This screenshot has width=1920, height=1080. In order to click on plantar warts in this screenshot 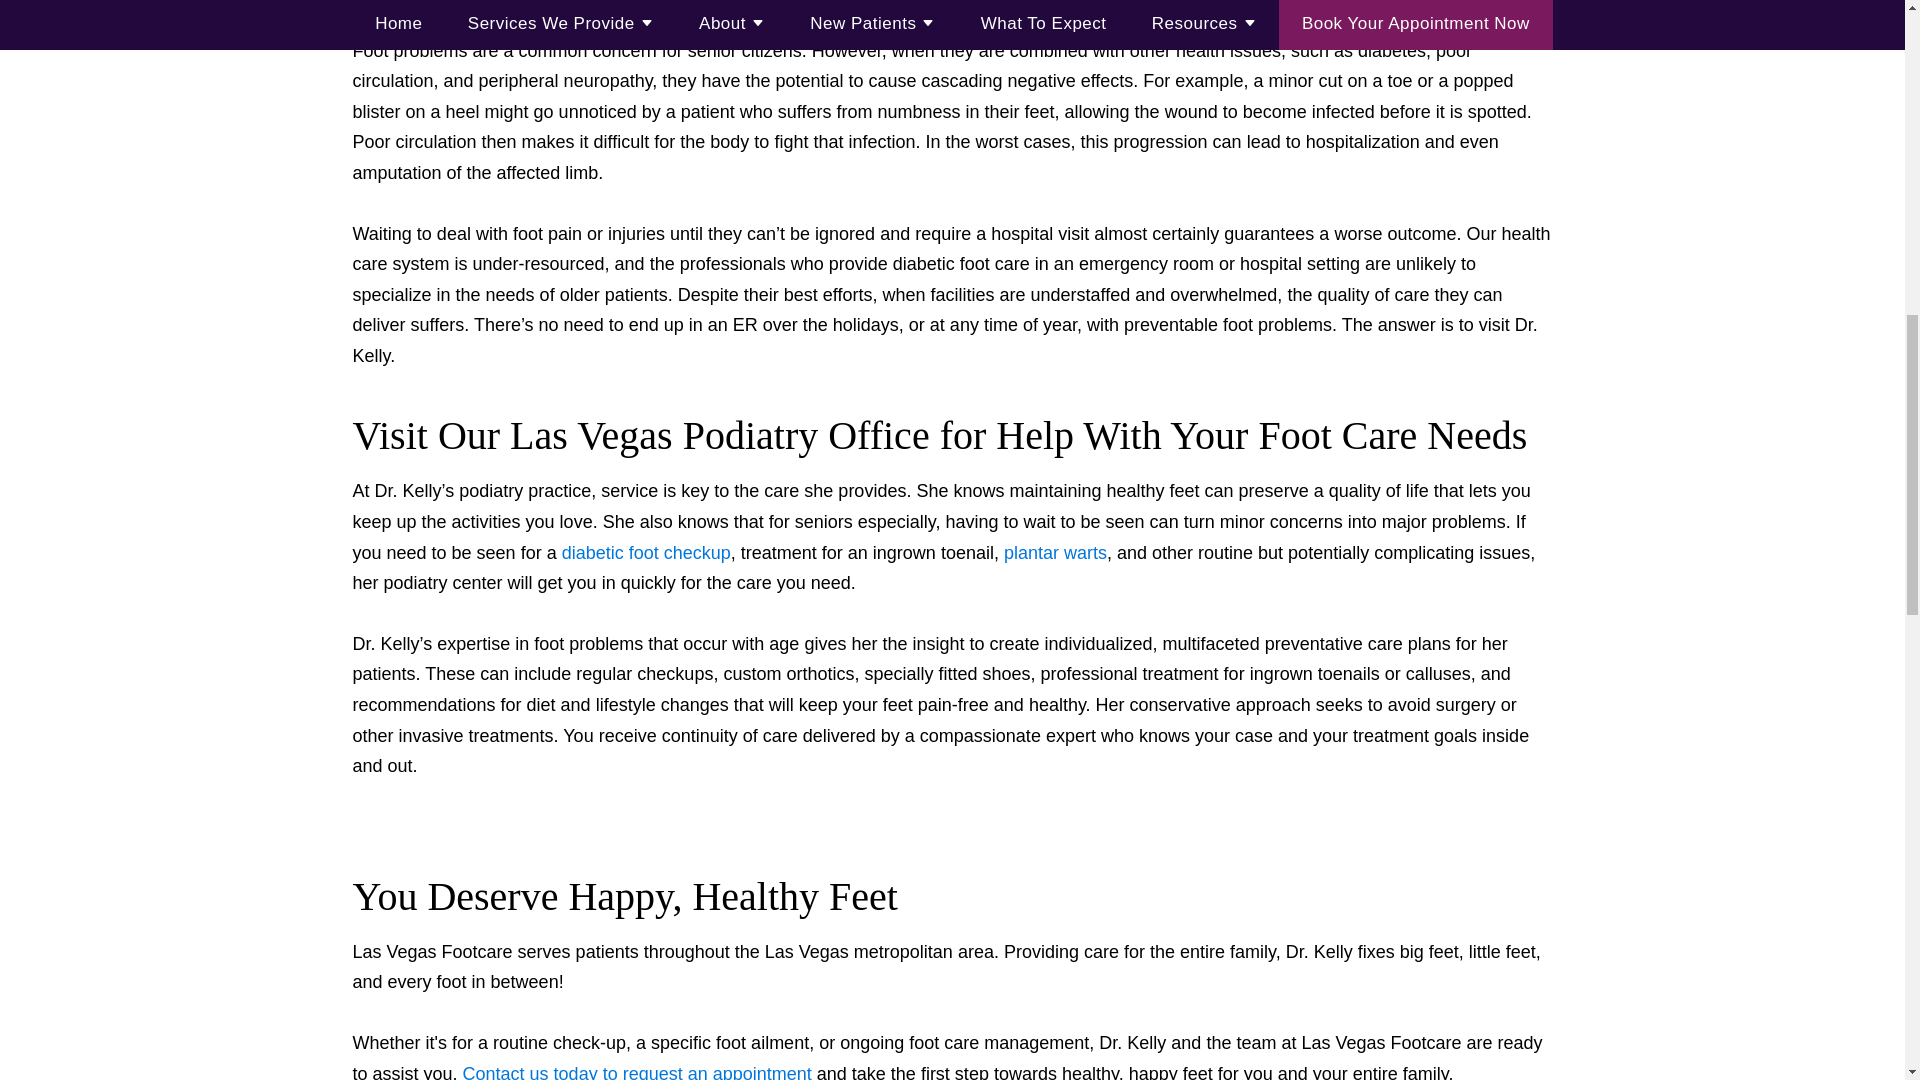, I will do `click(1056, 552)`.